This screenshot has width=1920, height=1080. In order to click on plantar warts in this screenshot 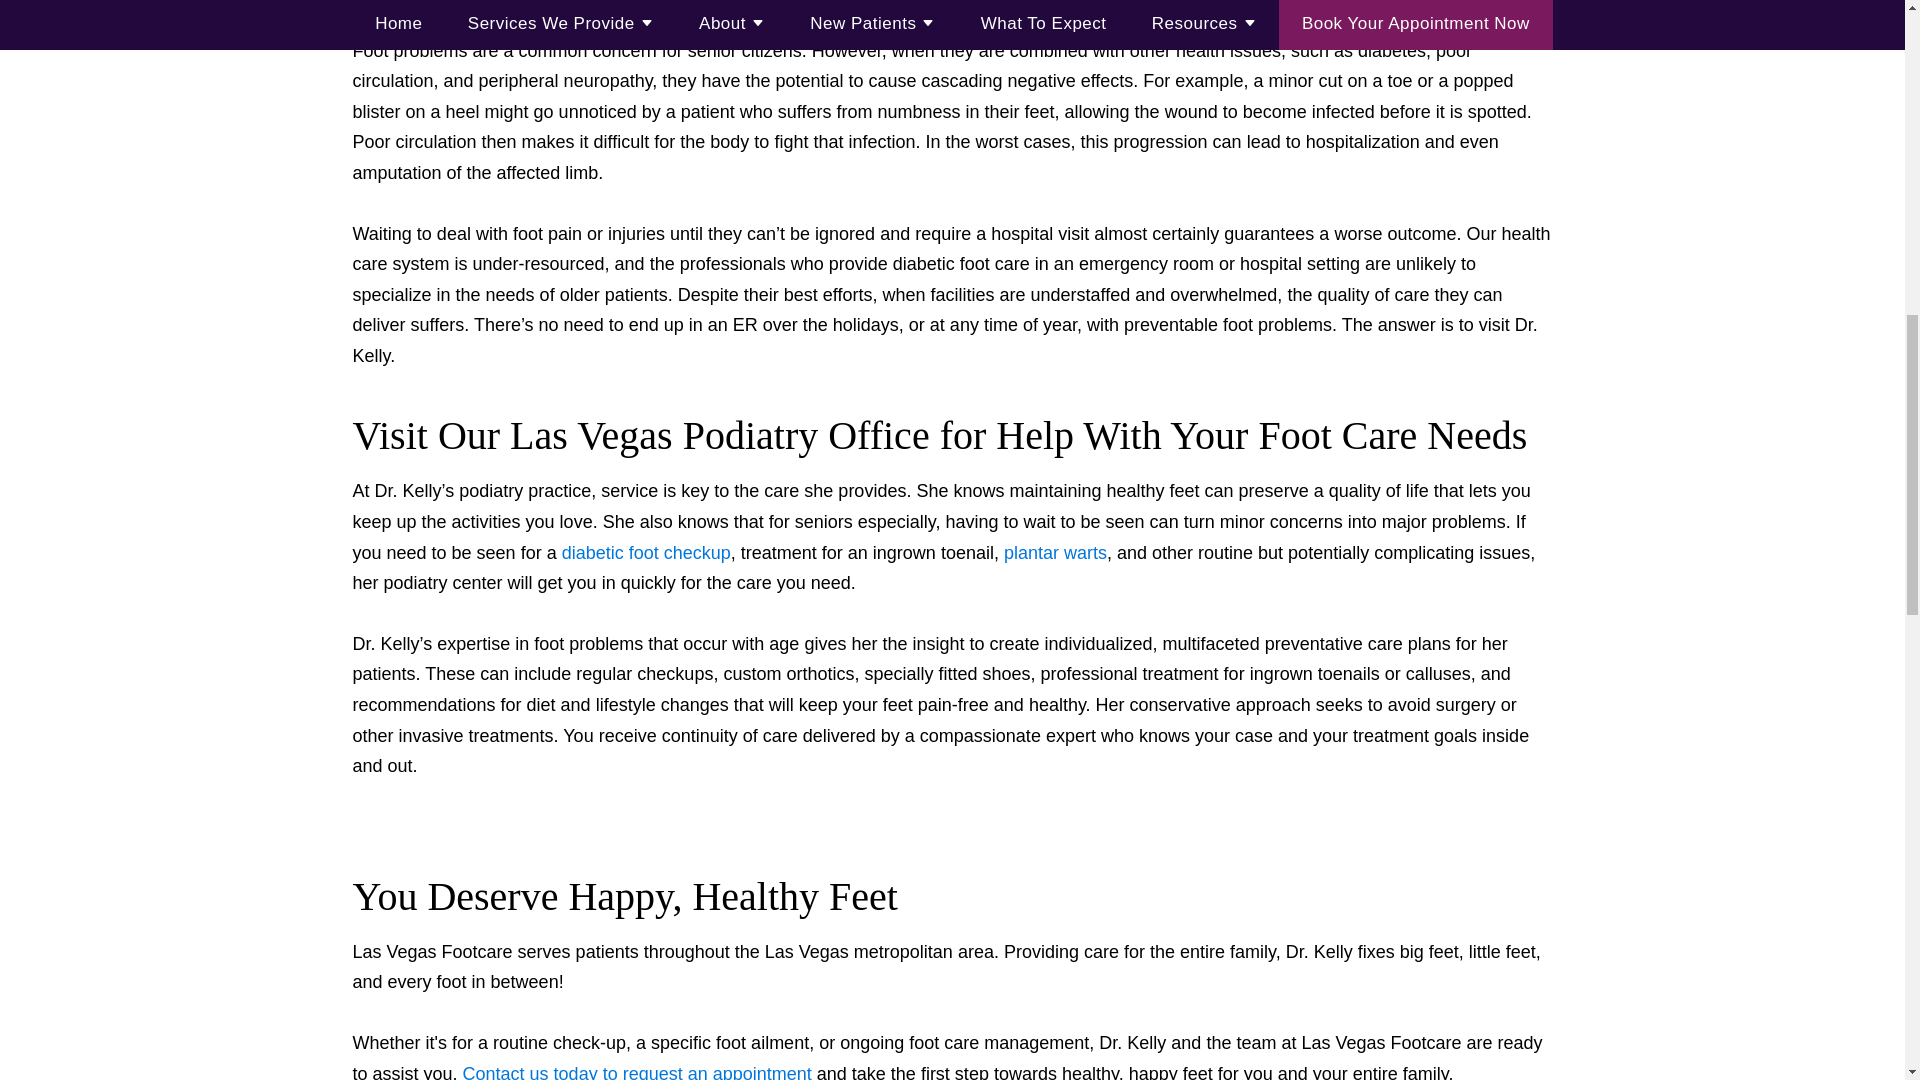, I will do `click(1056, 552)`.